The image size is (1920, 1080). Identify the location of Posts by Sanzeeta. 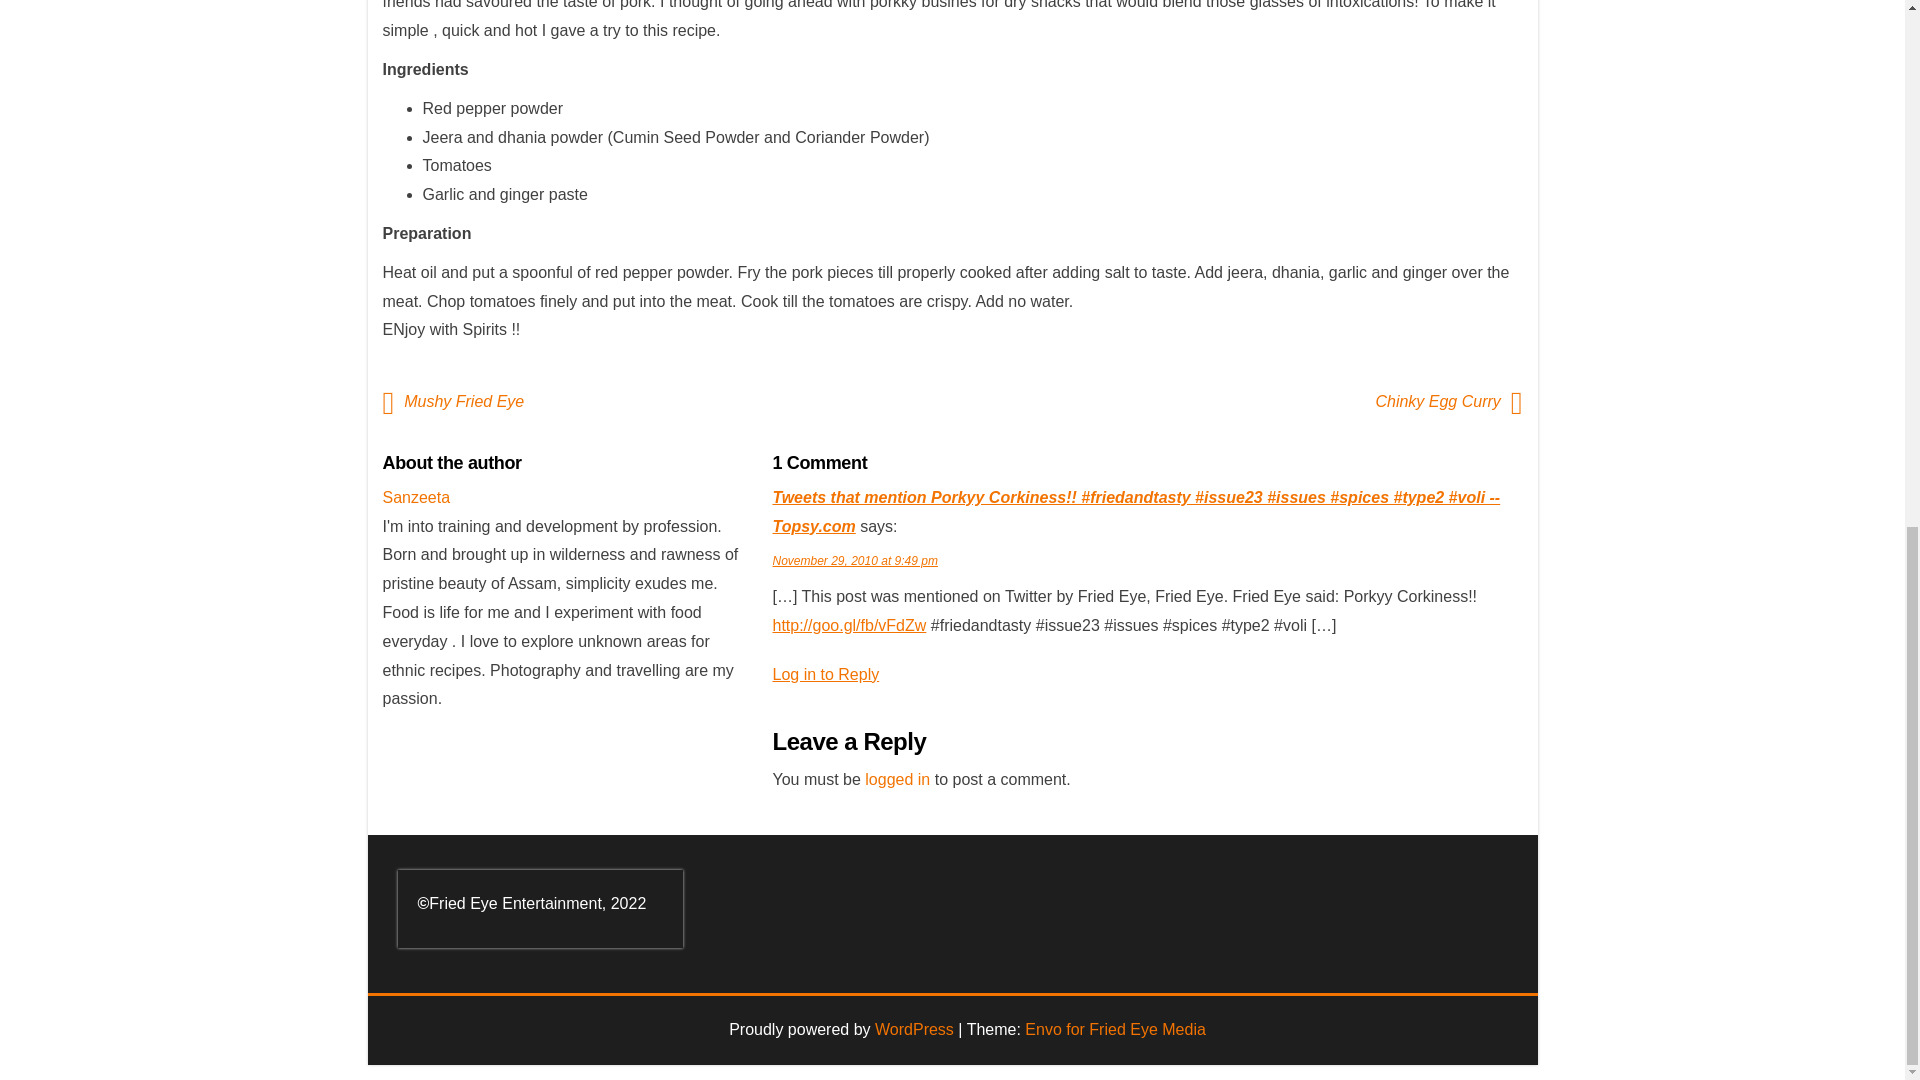
(416, 498).